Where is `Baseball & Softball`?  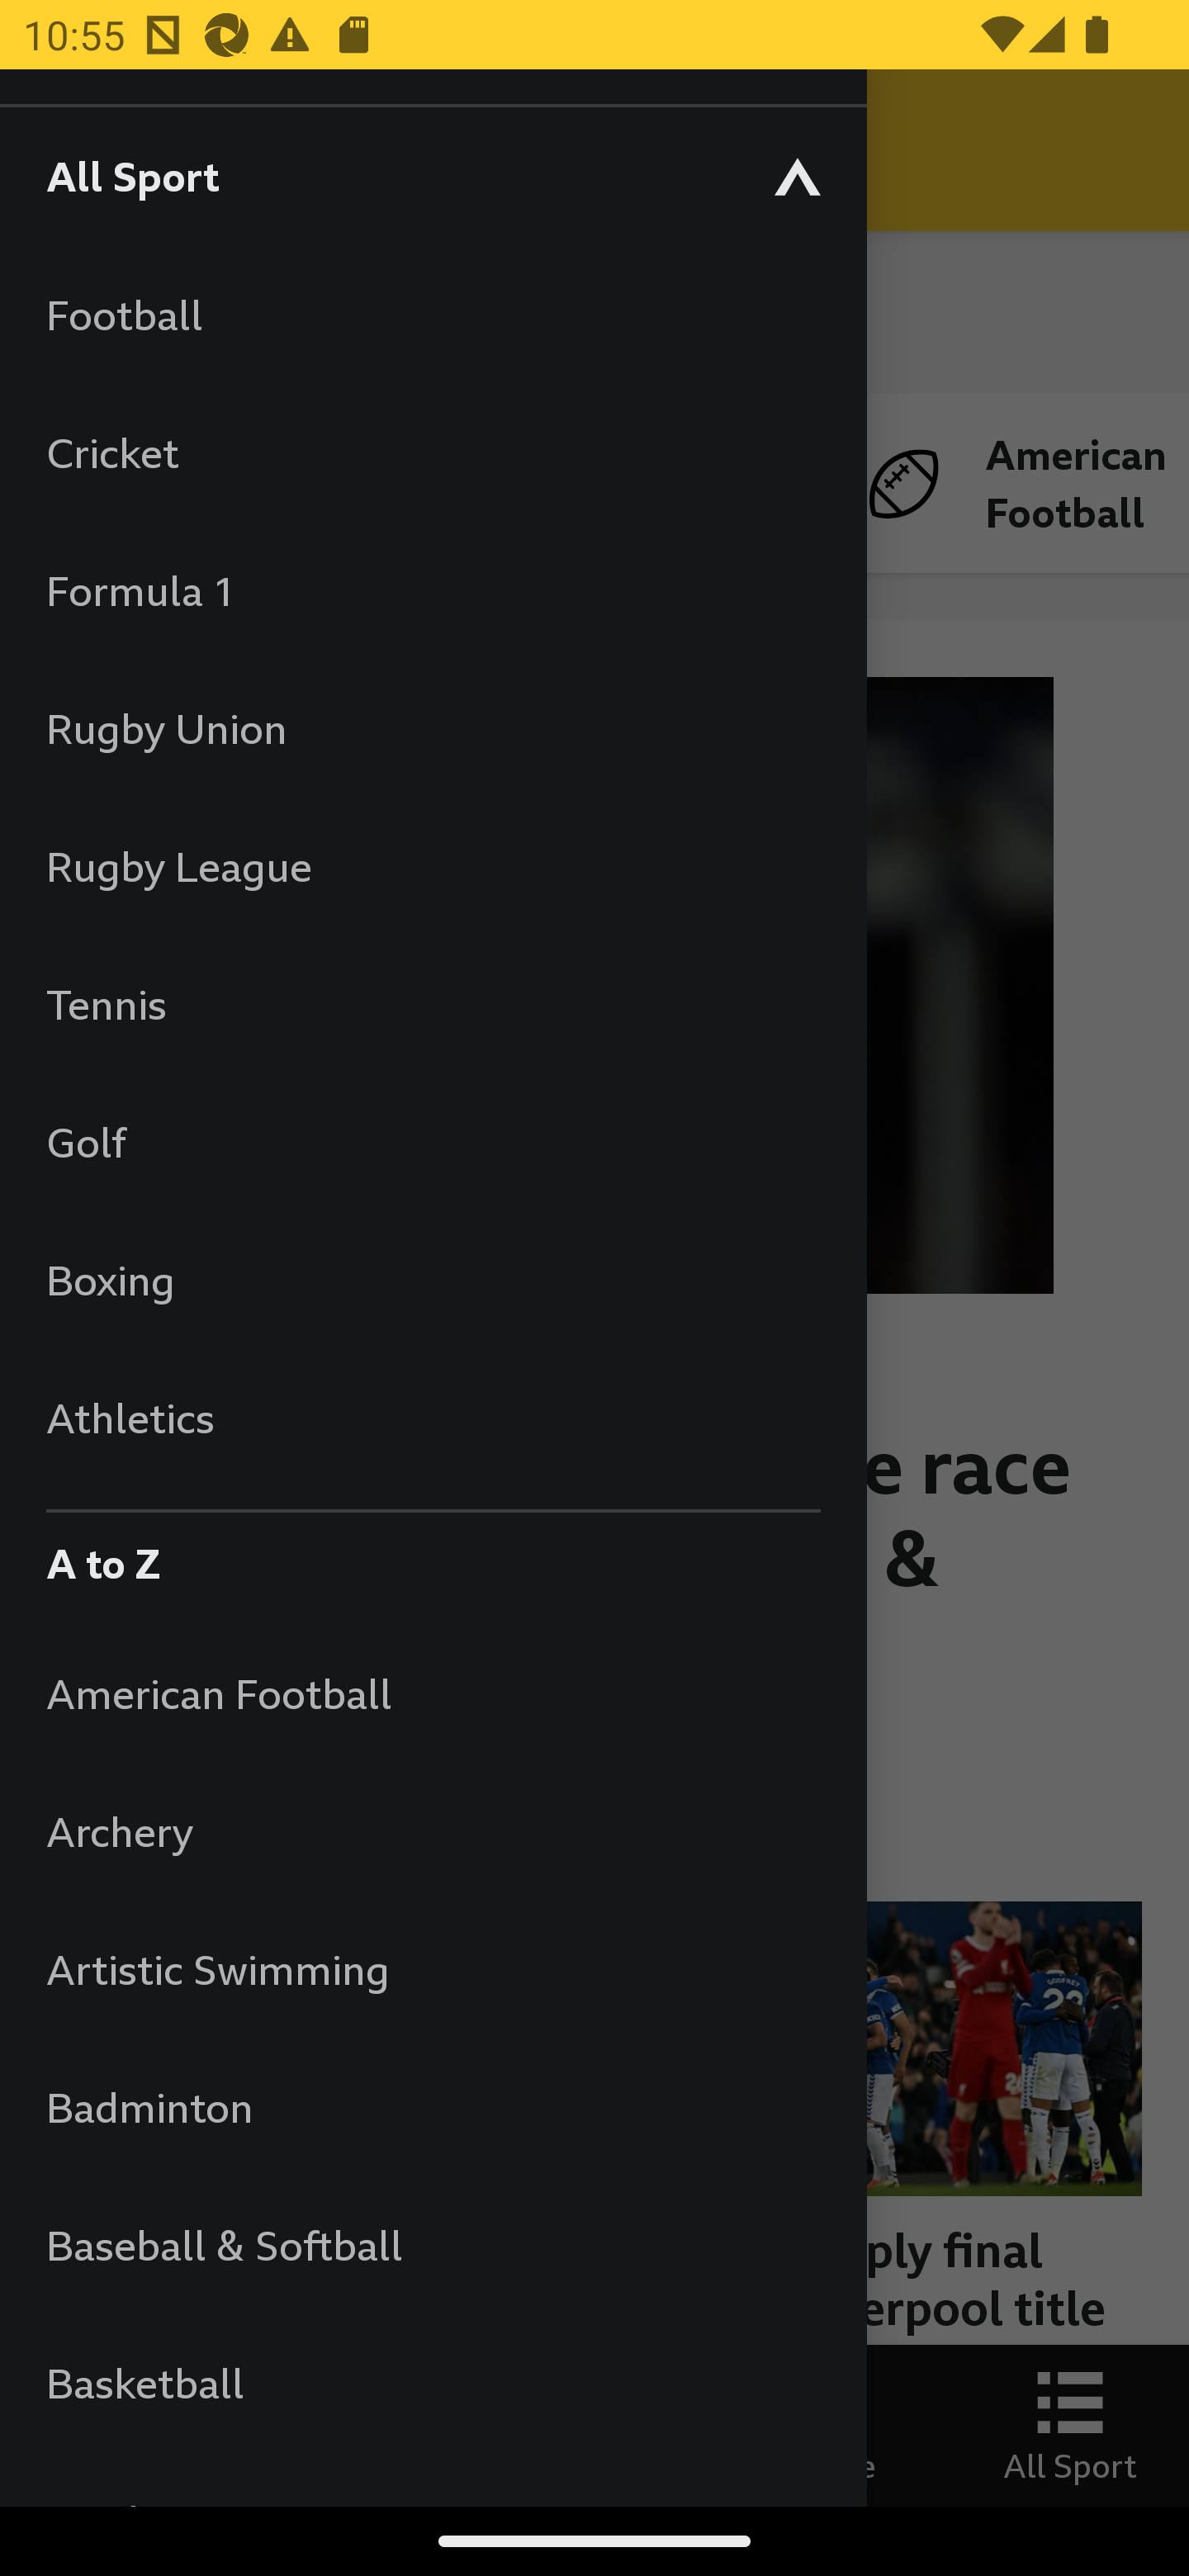
Baseball & Softball is located at coordinates (433, 2244).